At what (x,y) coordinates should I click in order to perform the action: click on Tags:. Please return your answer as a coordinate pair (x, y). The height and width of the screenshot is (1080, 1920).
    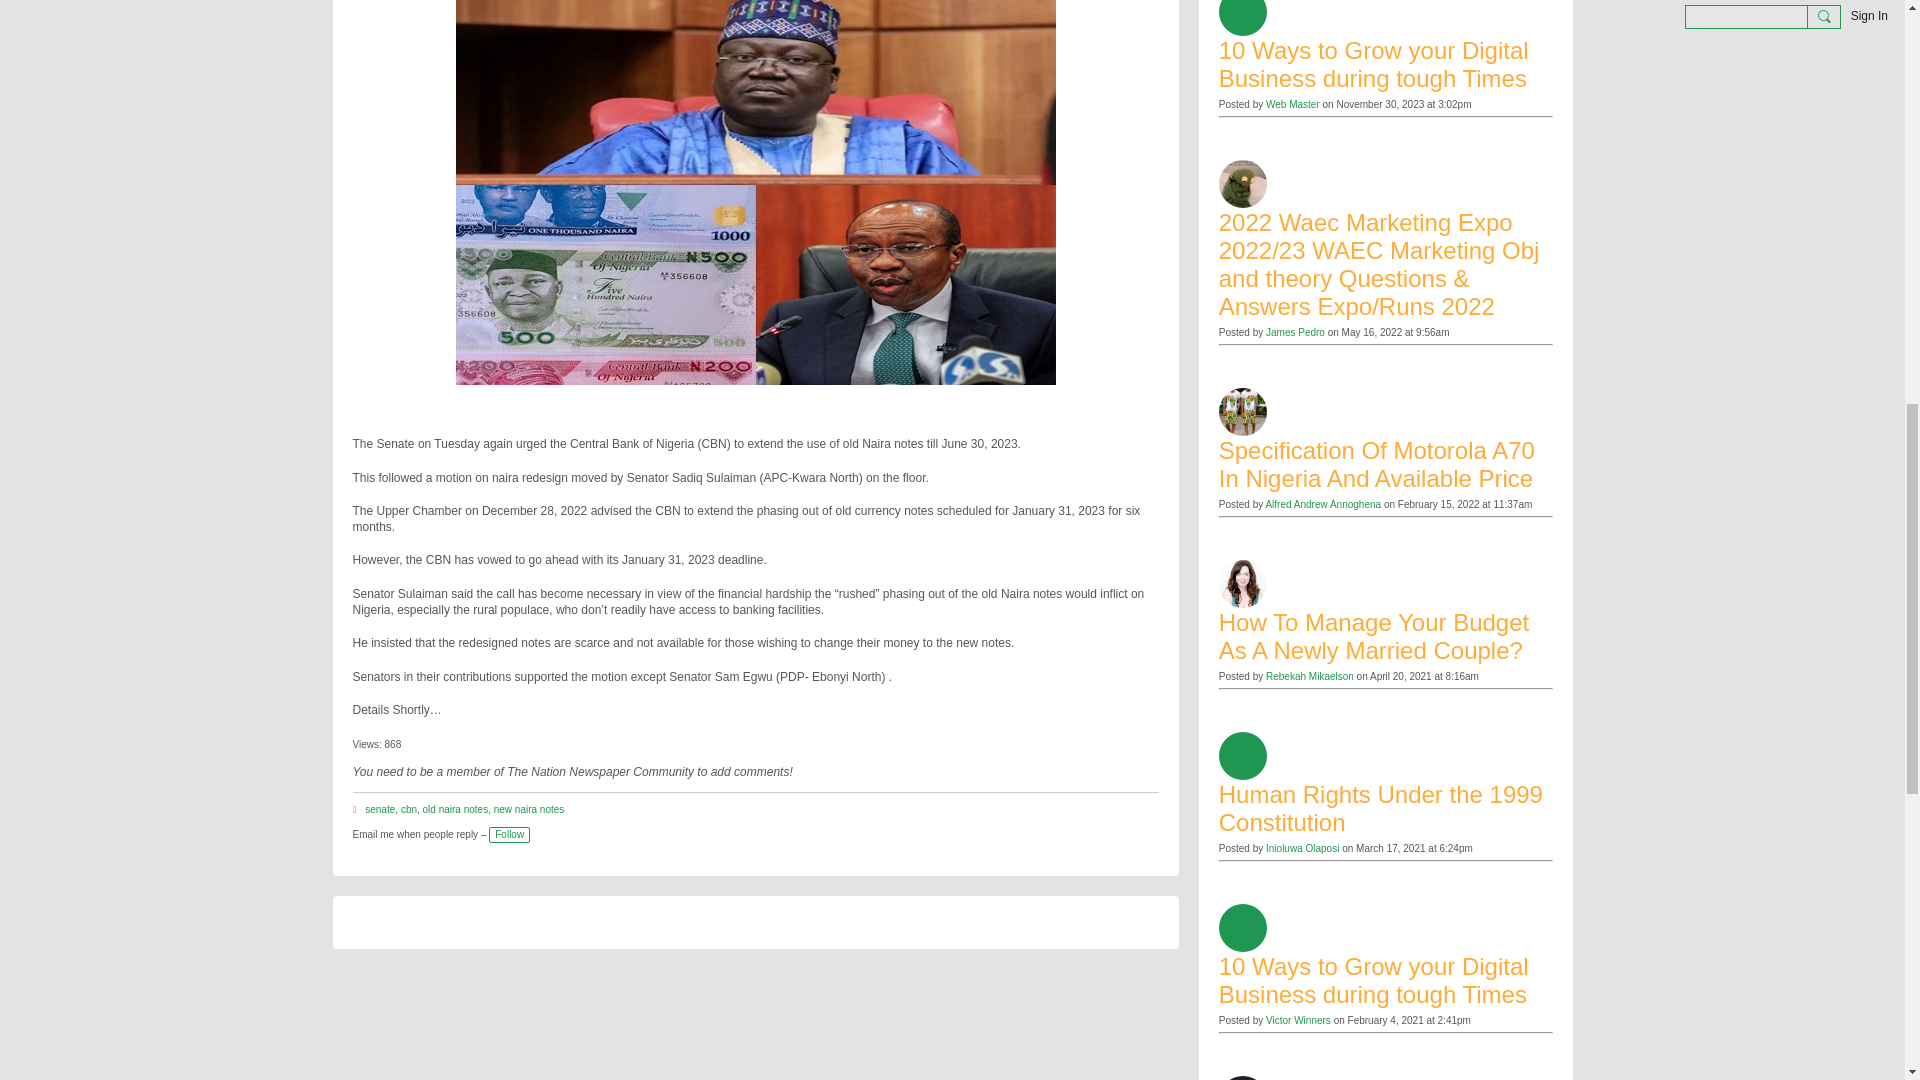
    Looking at the image, I should click on (356, 810).